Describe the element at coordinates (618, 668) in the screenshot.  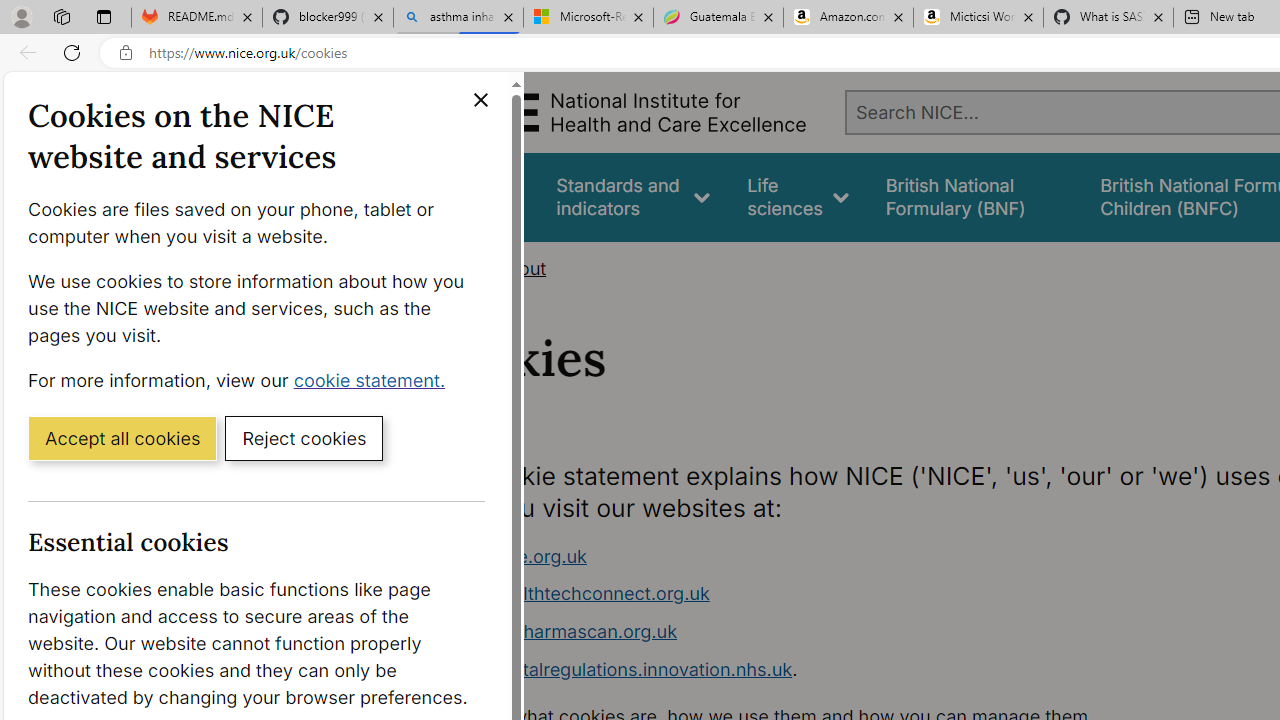
I see `www.digitalregulations.innovation.nhs.uk` at that location.